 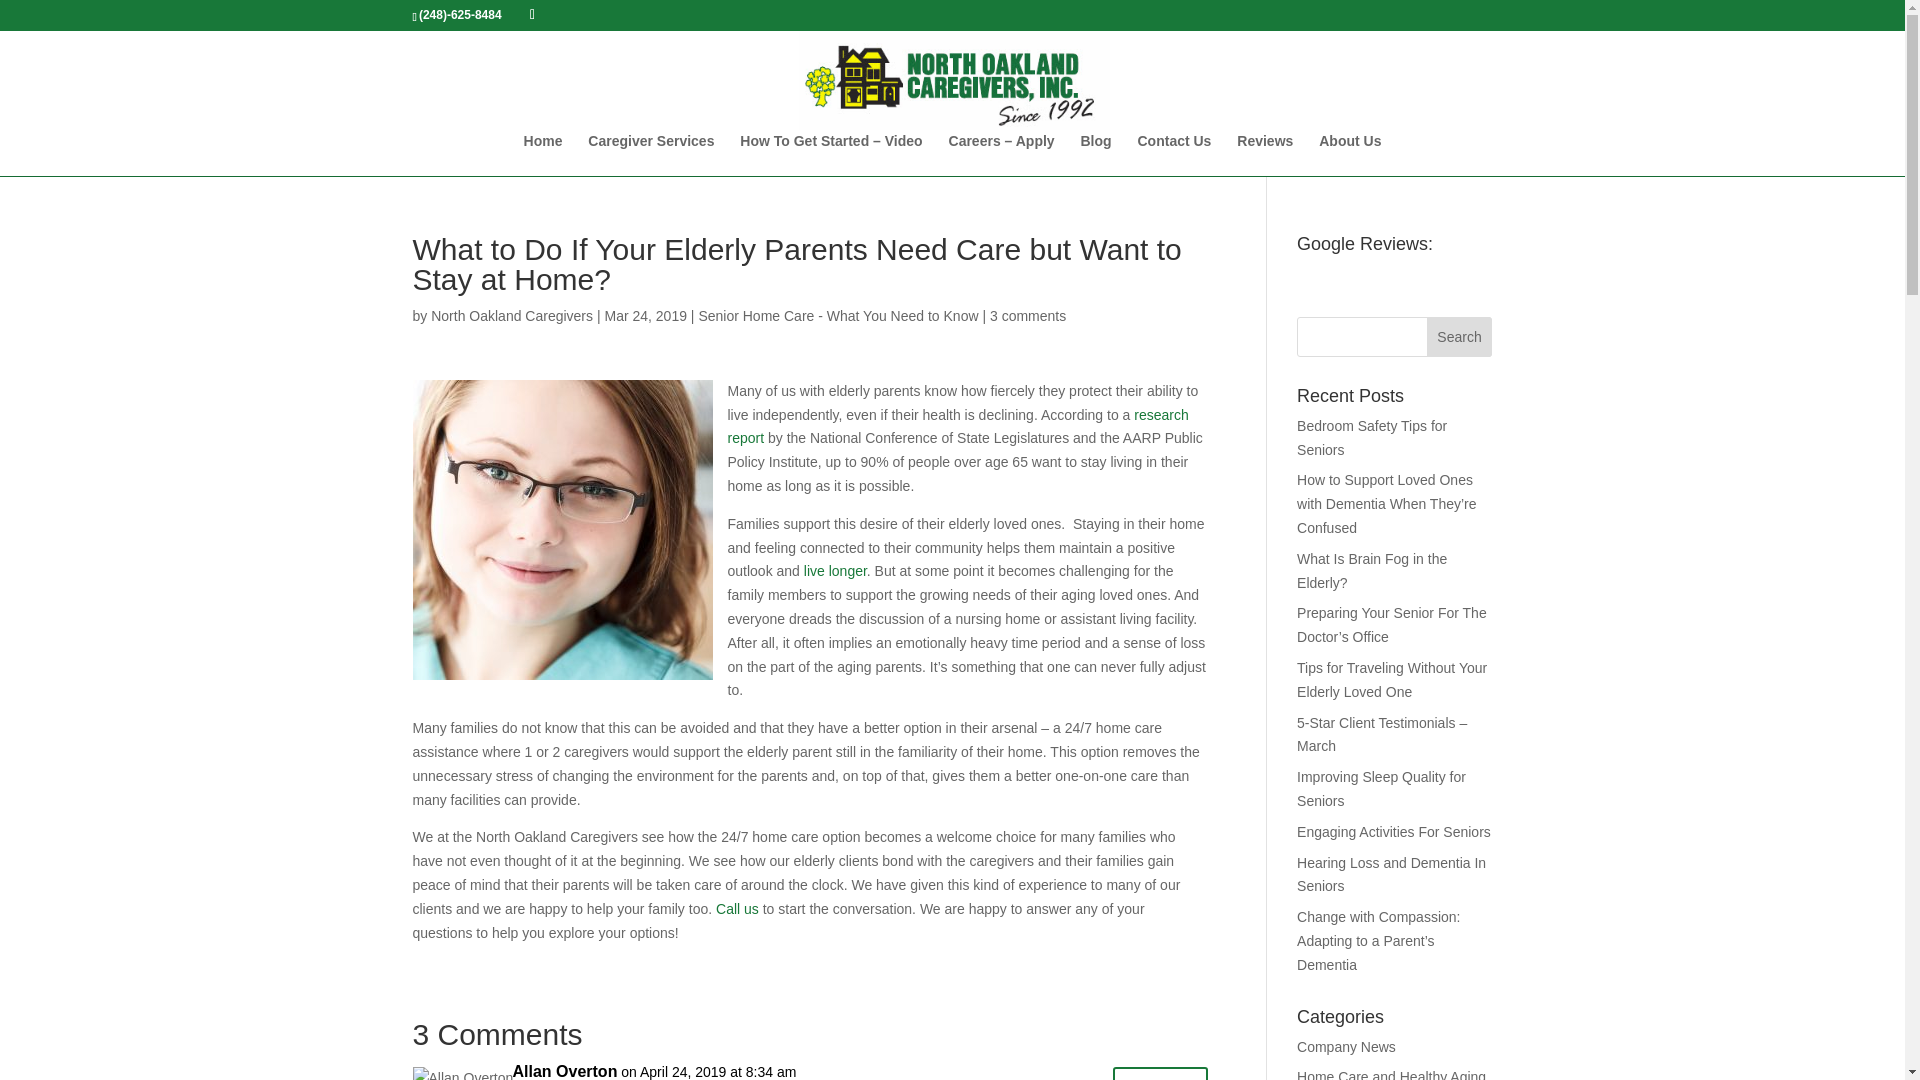 What do you see at coordinates (543, 154) in the screenshot?
I see `Home` at bounding box center [543, 154].